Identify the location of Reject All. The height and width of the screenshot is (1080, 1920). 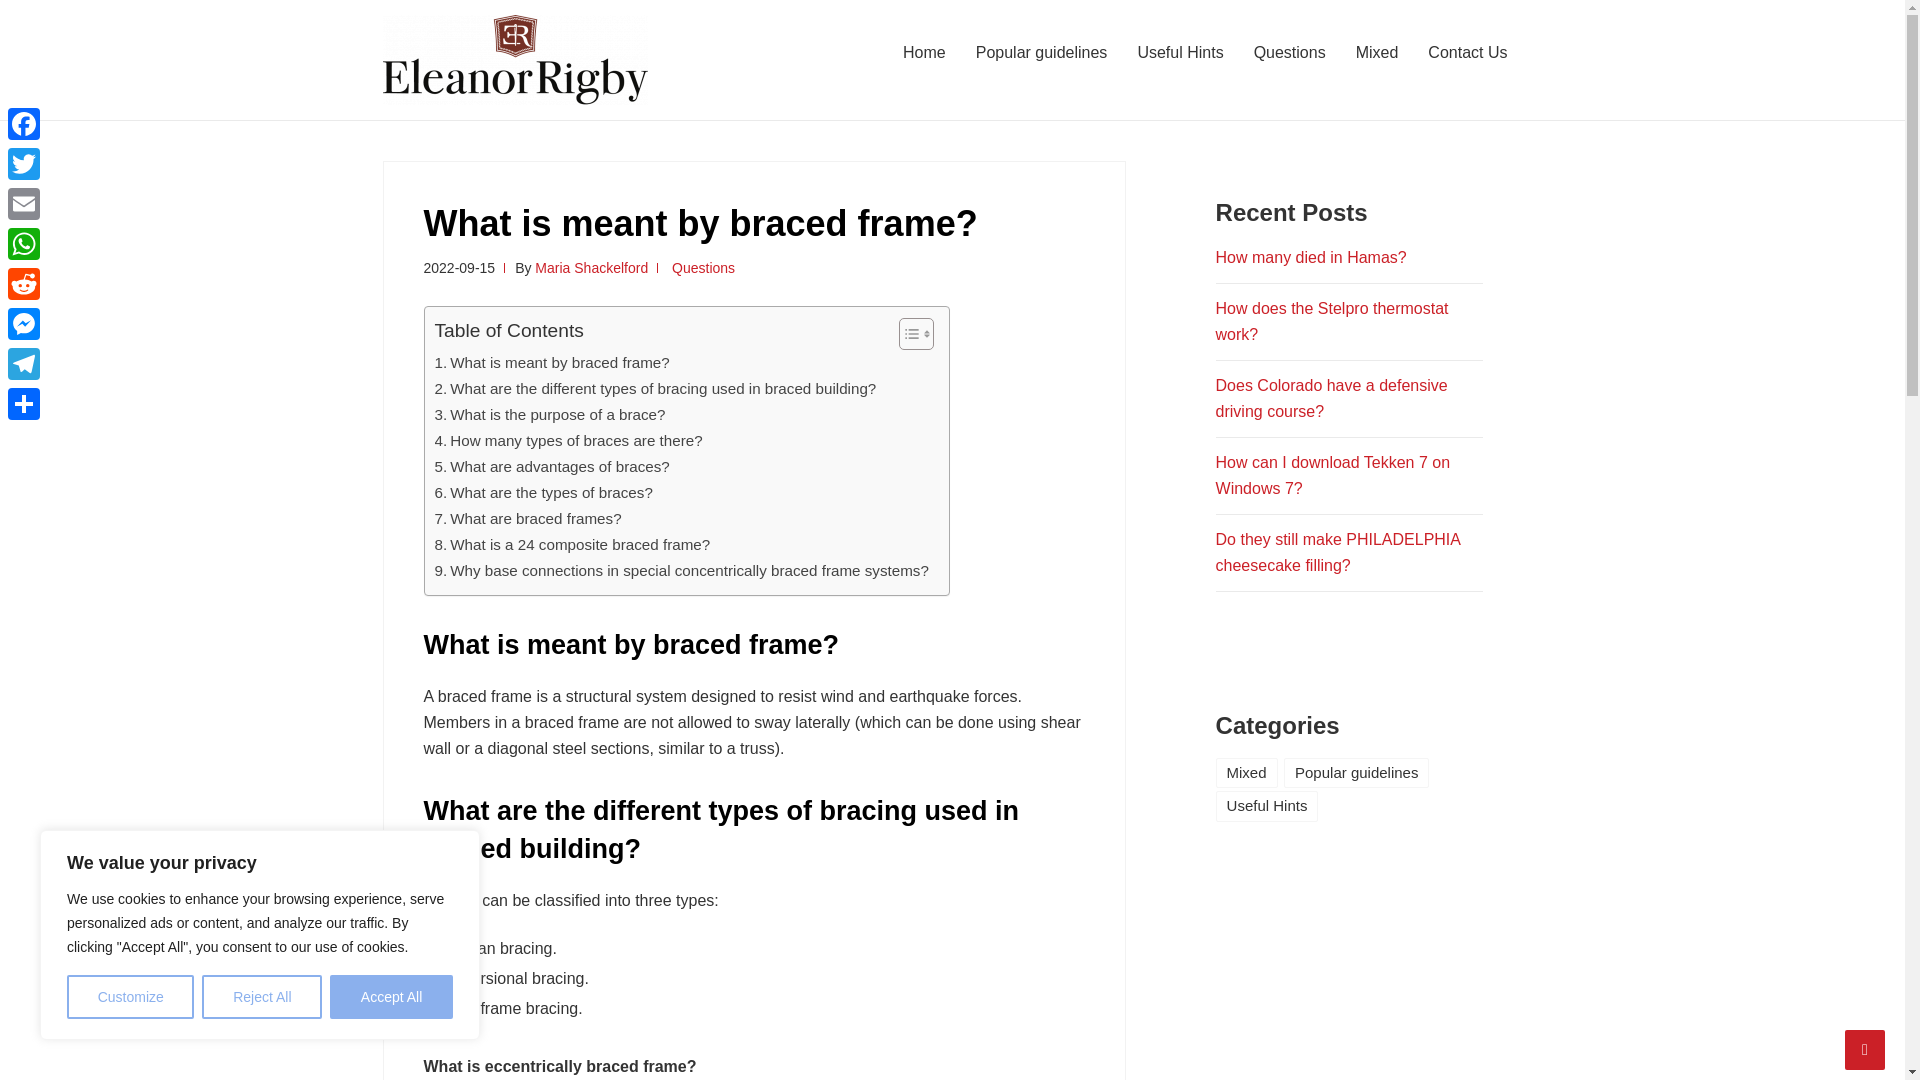
(262, 997).